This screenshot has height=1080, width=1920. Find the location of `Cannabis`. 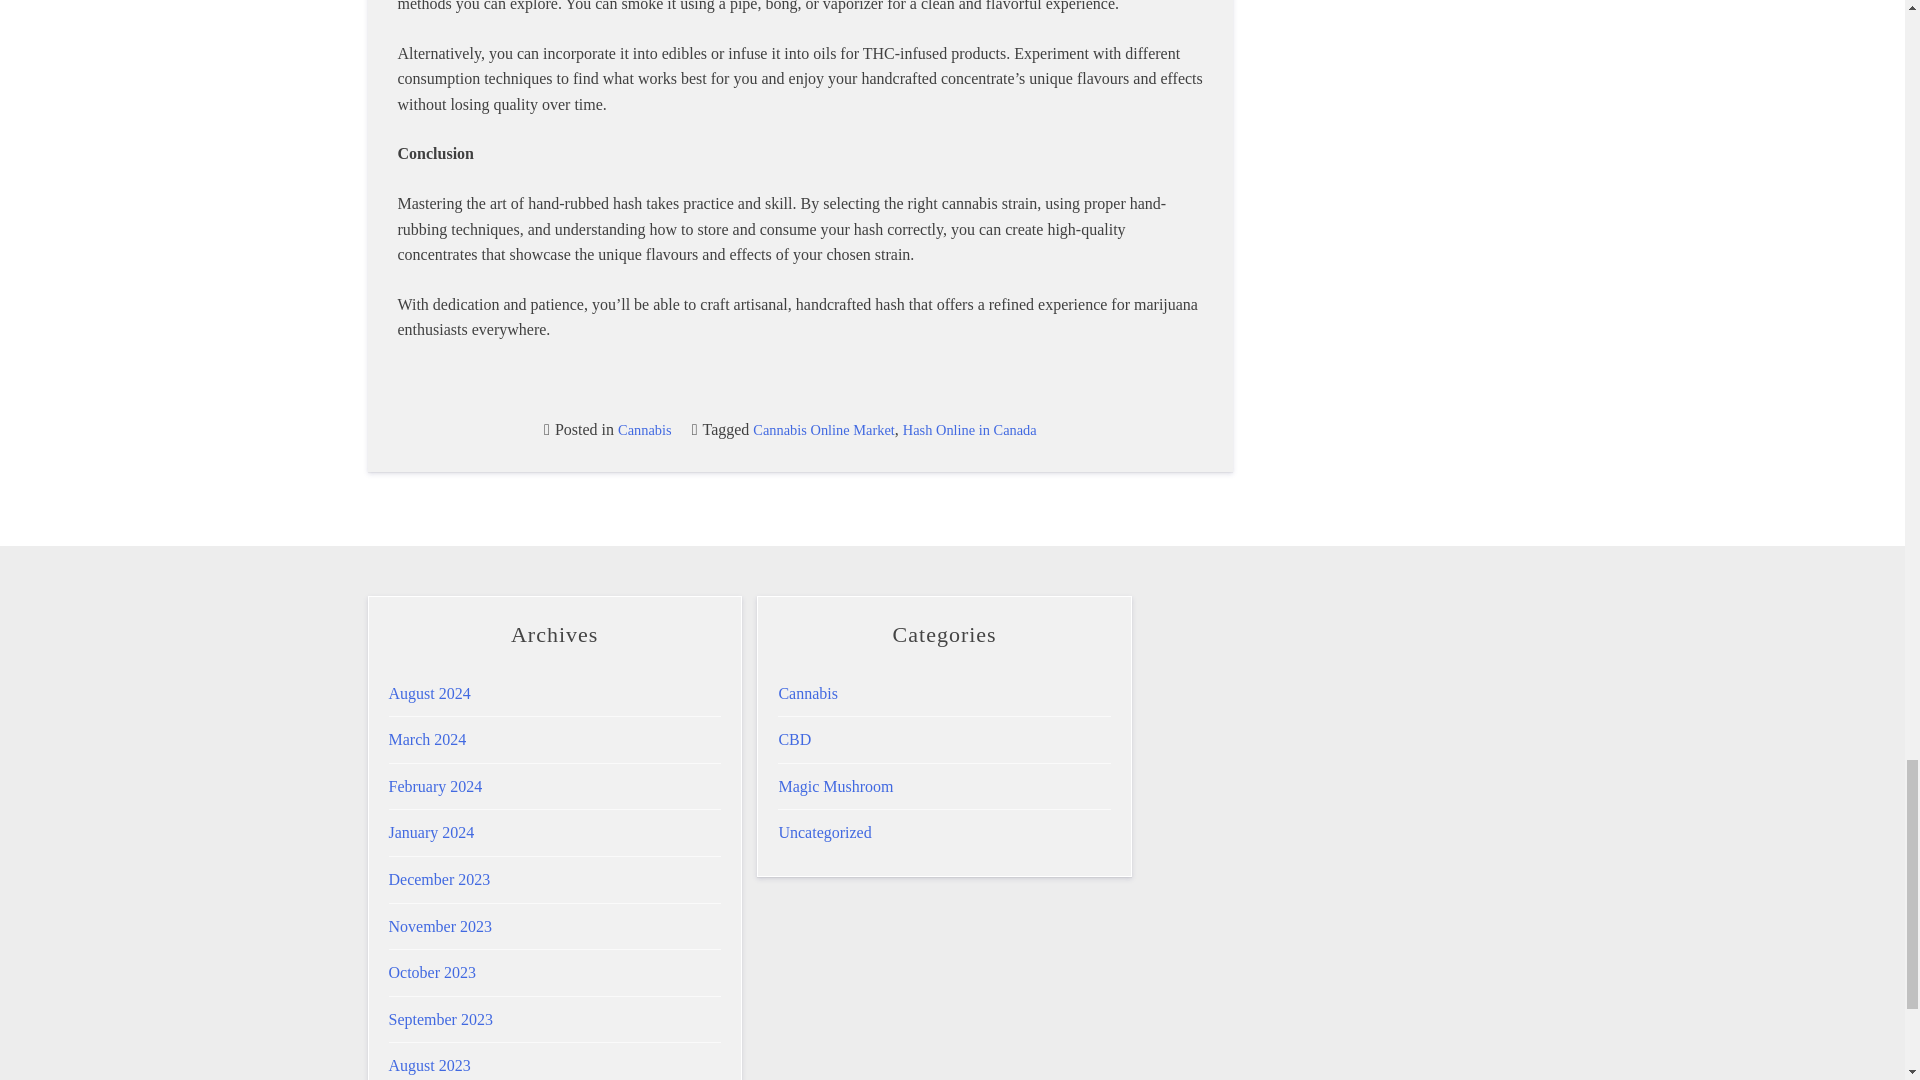

Cannabis is located at coordinates (807, 693).